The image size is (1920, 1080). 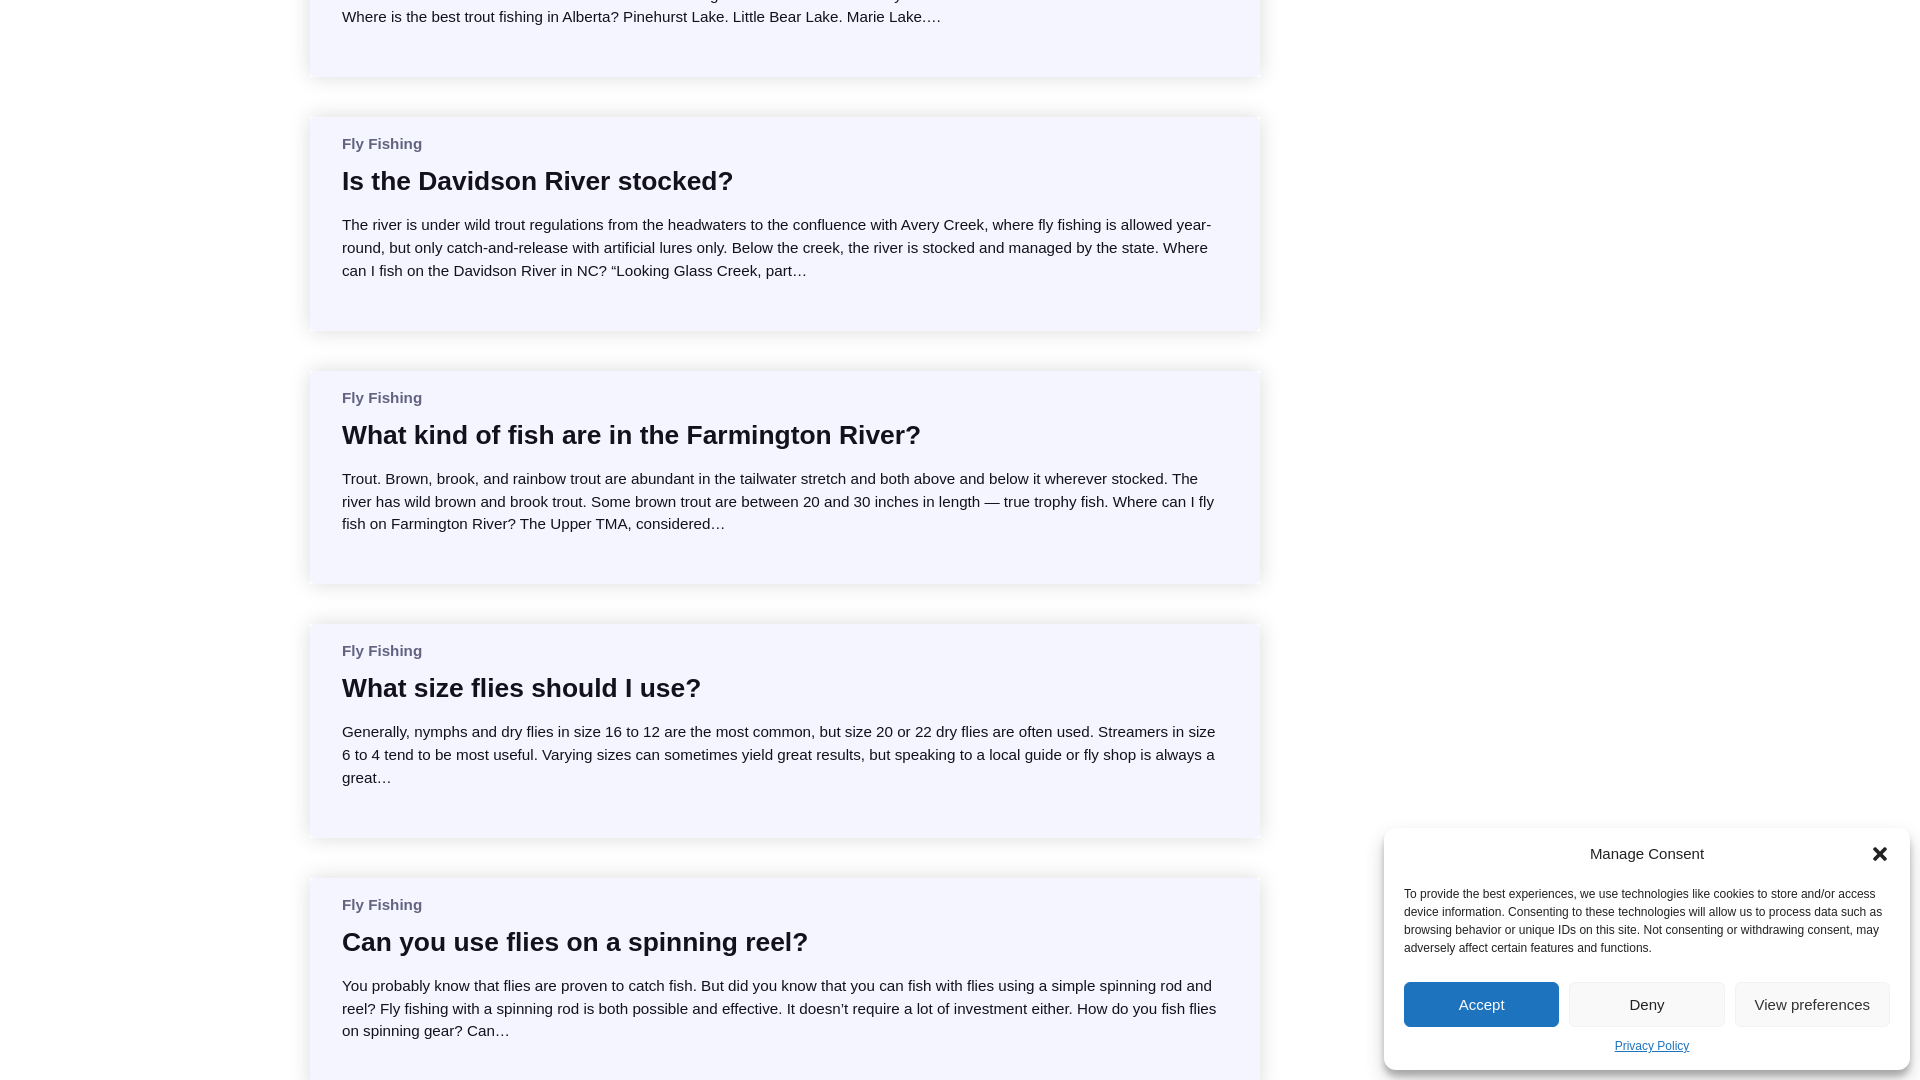 I want to click on Can you use flies on a spinning reel?, so click(x=574, y=942).